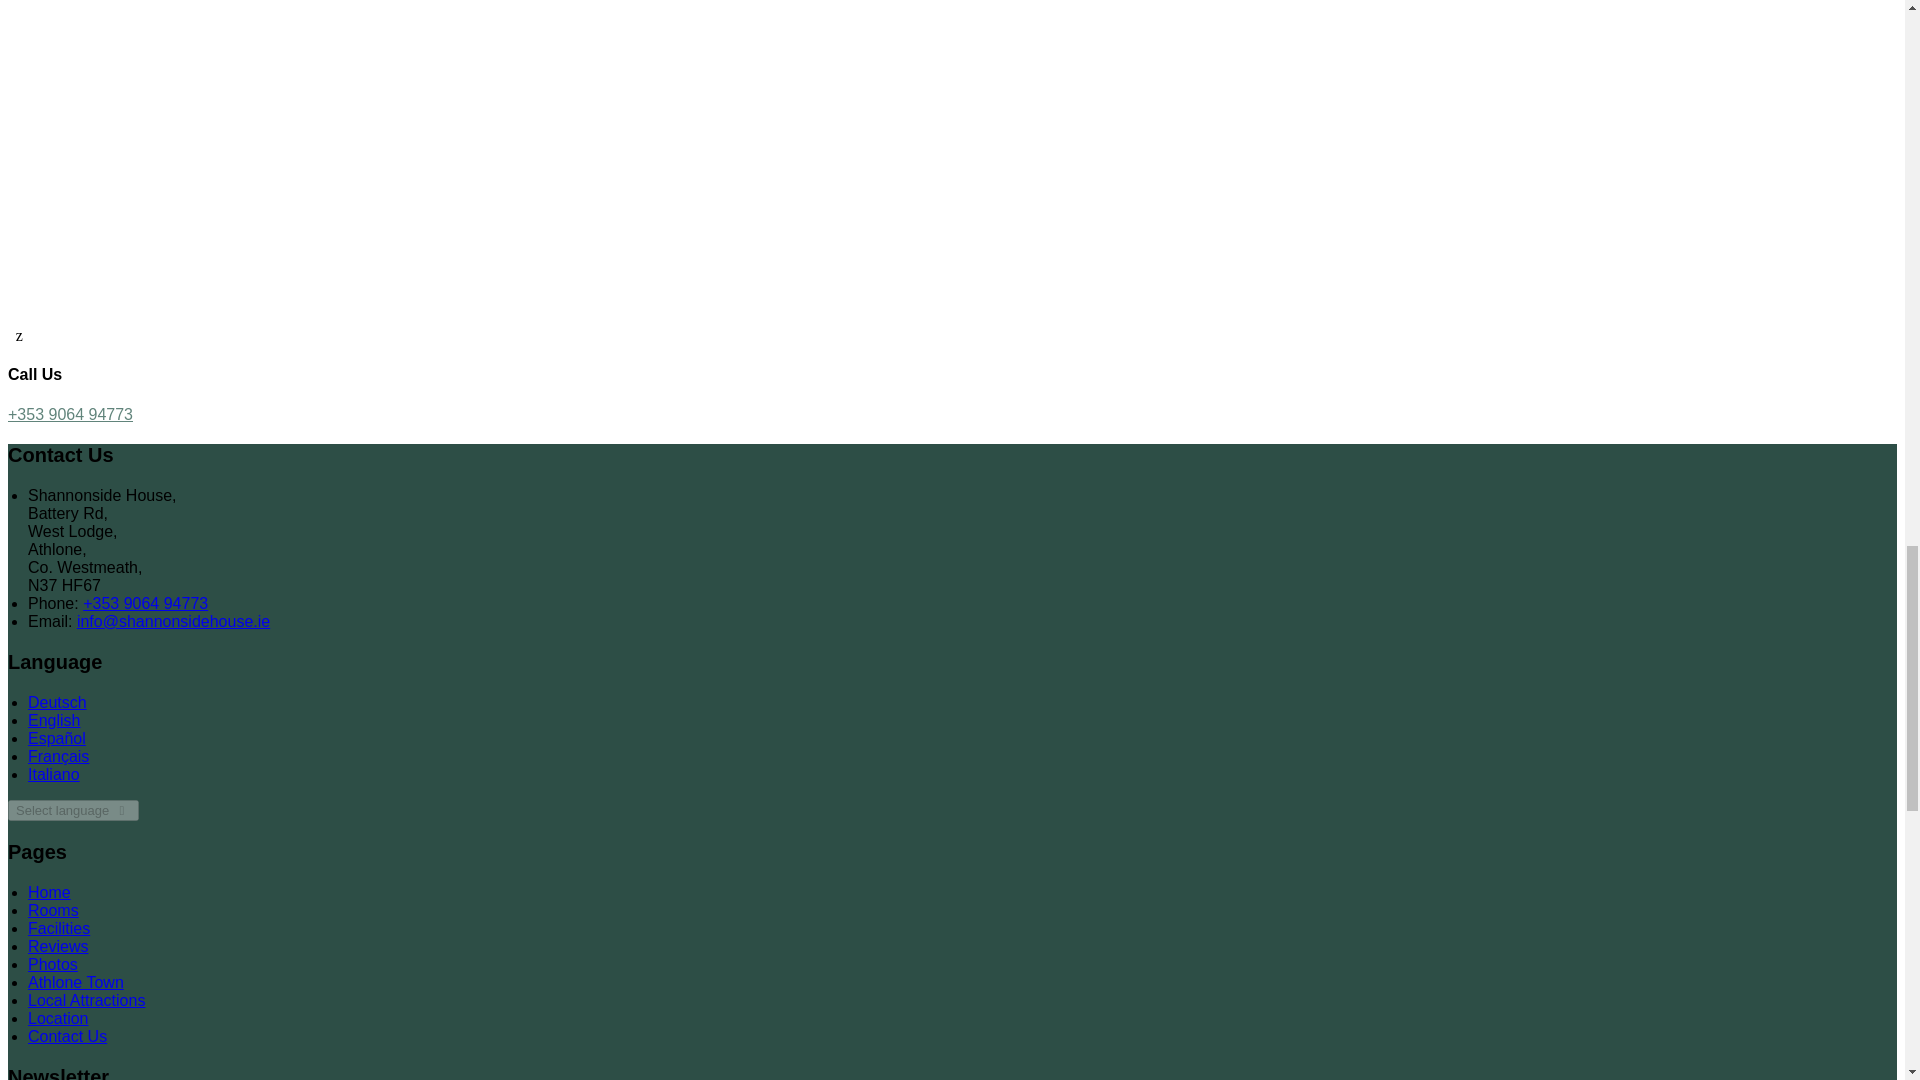  I want to click on Deutsch, so click(57, 702).